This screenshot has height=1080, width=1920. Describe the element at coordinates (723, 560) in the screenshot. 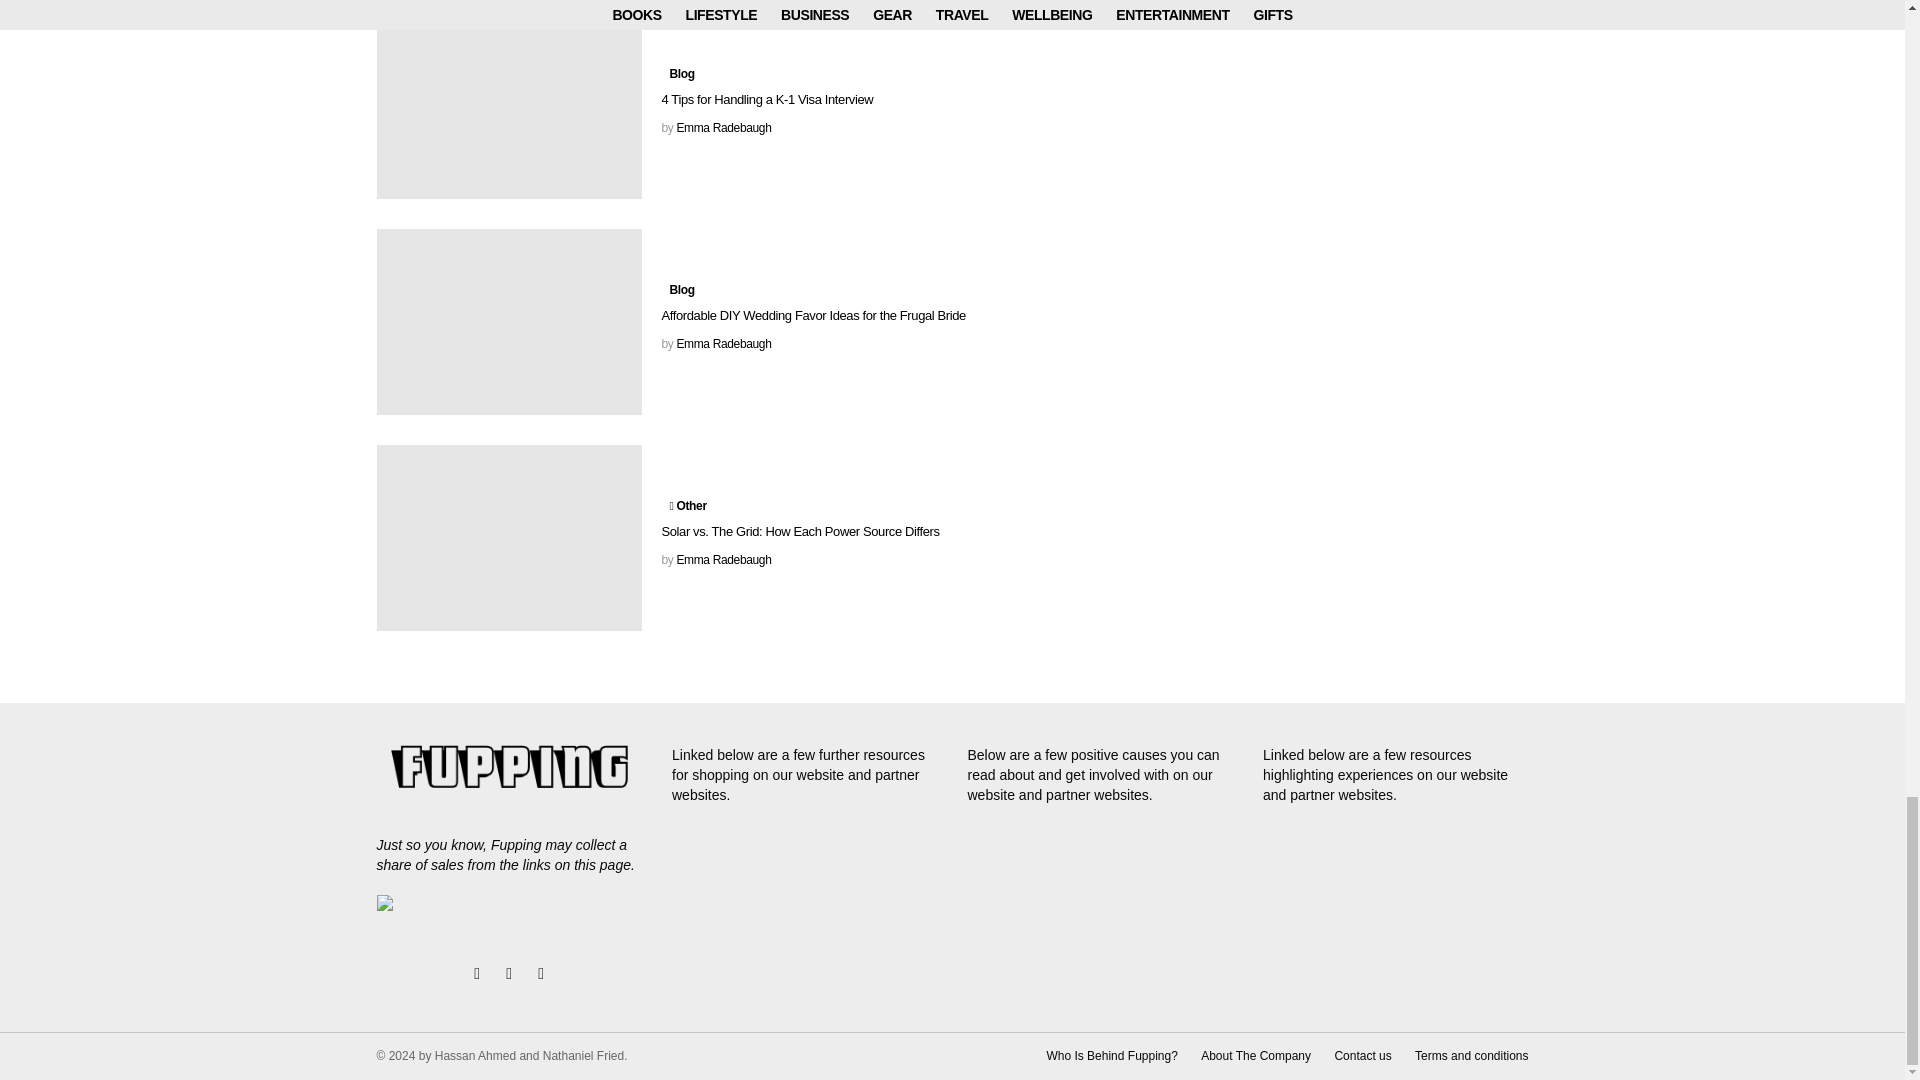

I see `Posts by Emma Radebaugh` at that location.